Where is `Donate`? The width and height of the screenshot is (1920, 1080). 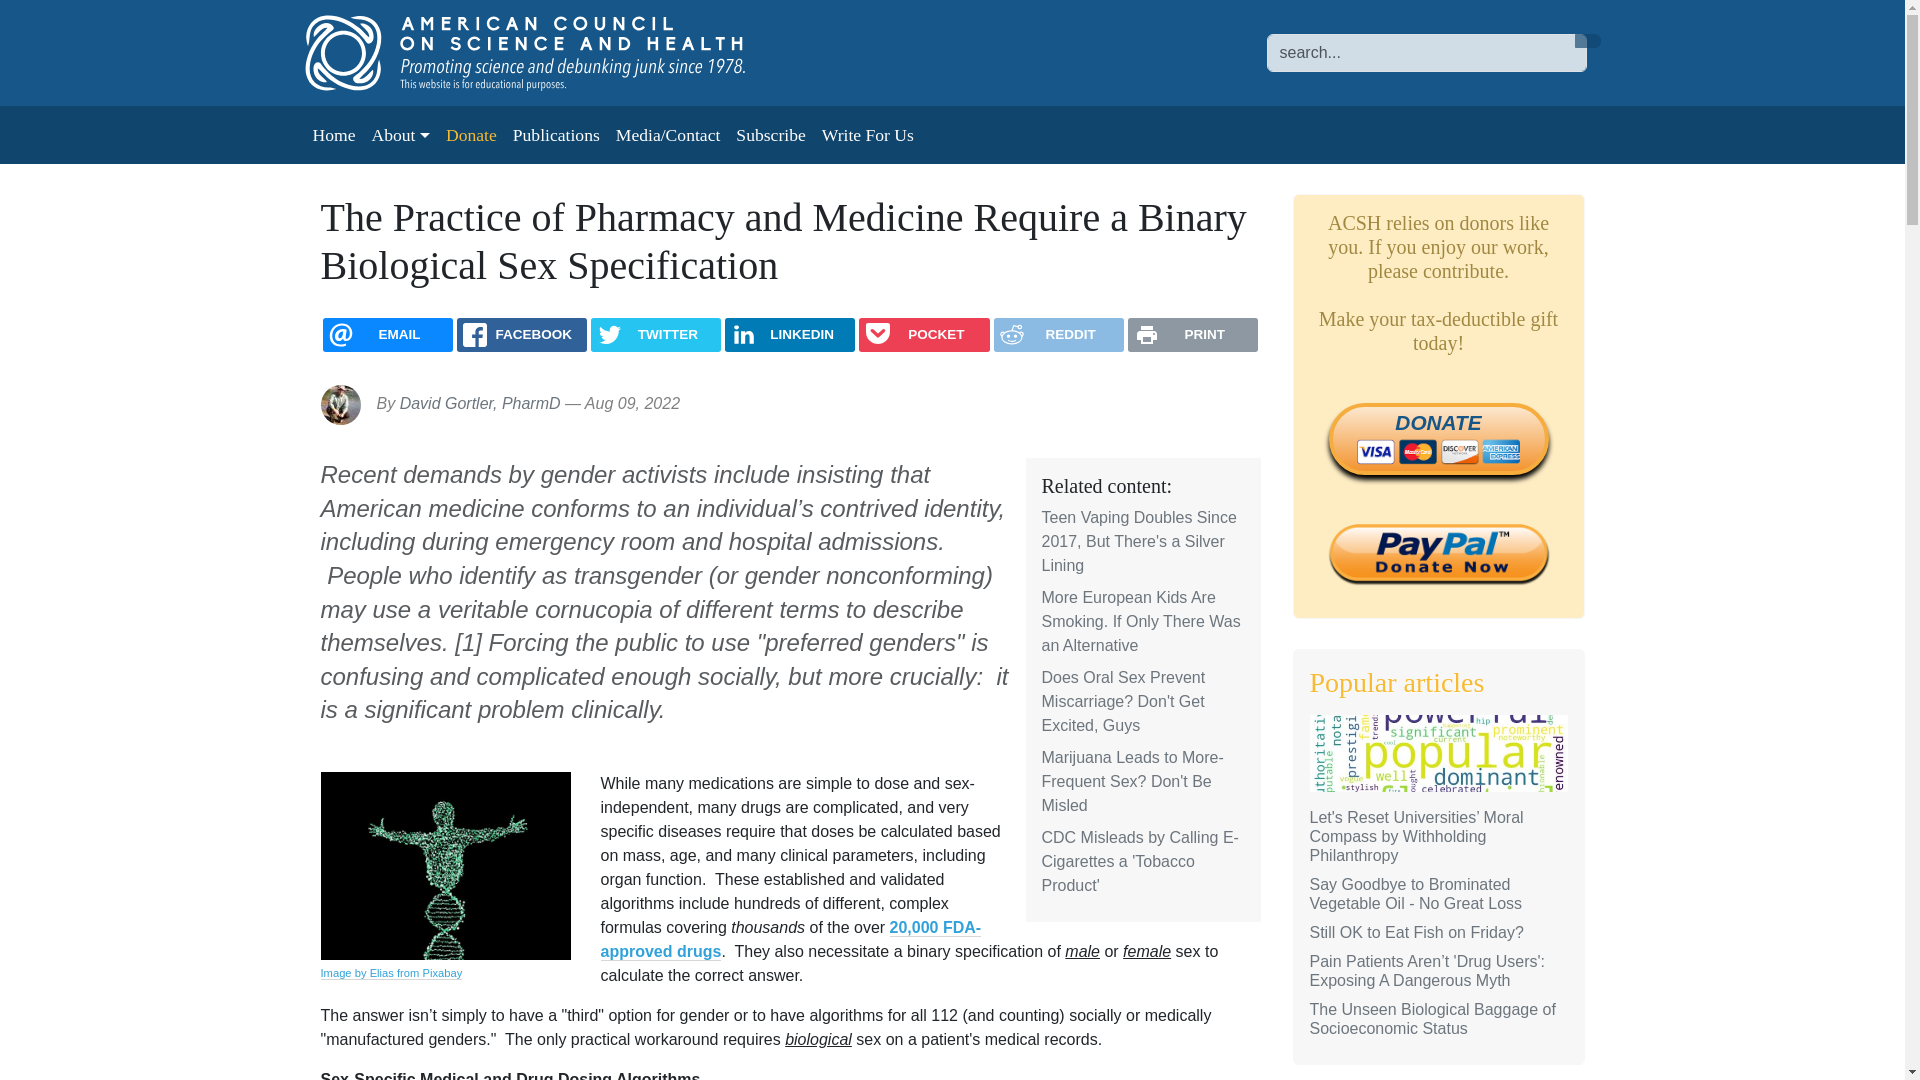
Donate is located at coordinates (470, 134).